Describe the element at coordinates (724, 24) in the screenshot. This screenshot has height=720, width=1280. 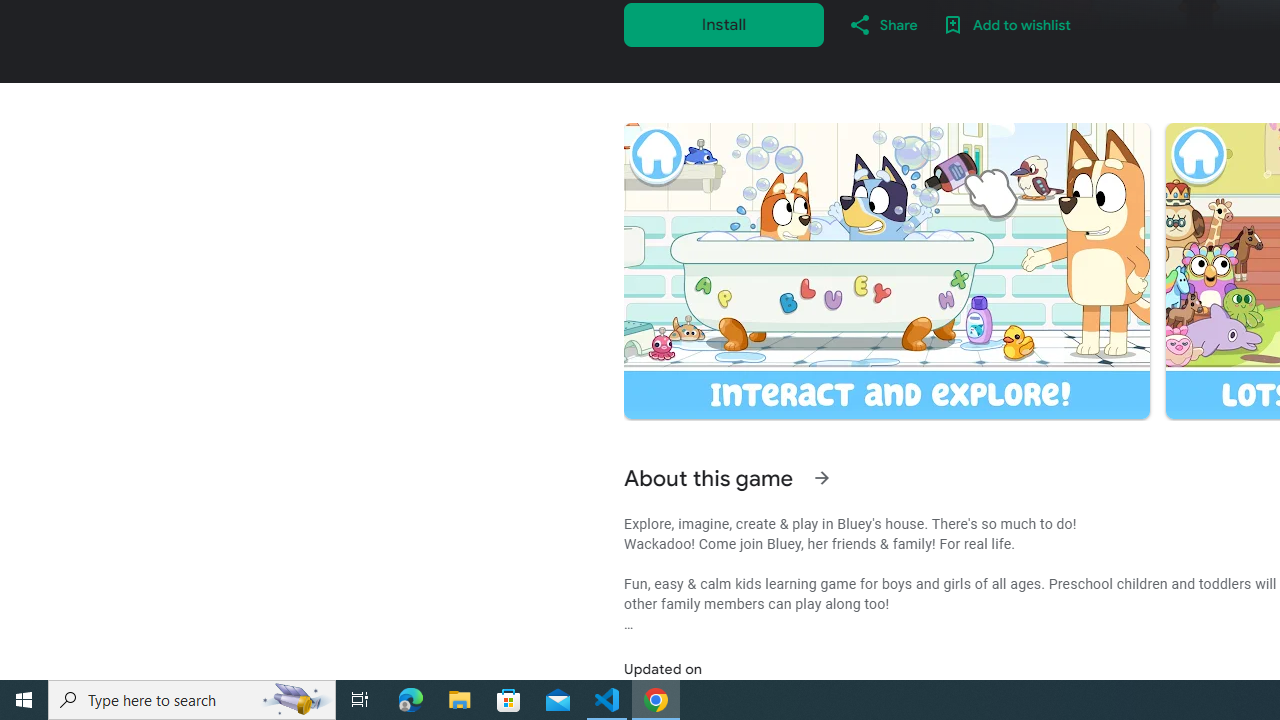
I see `Install` at that location.